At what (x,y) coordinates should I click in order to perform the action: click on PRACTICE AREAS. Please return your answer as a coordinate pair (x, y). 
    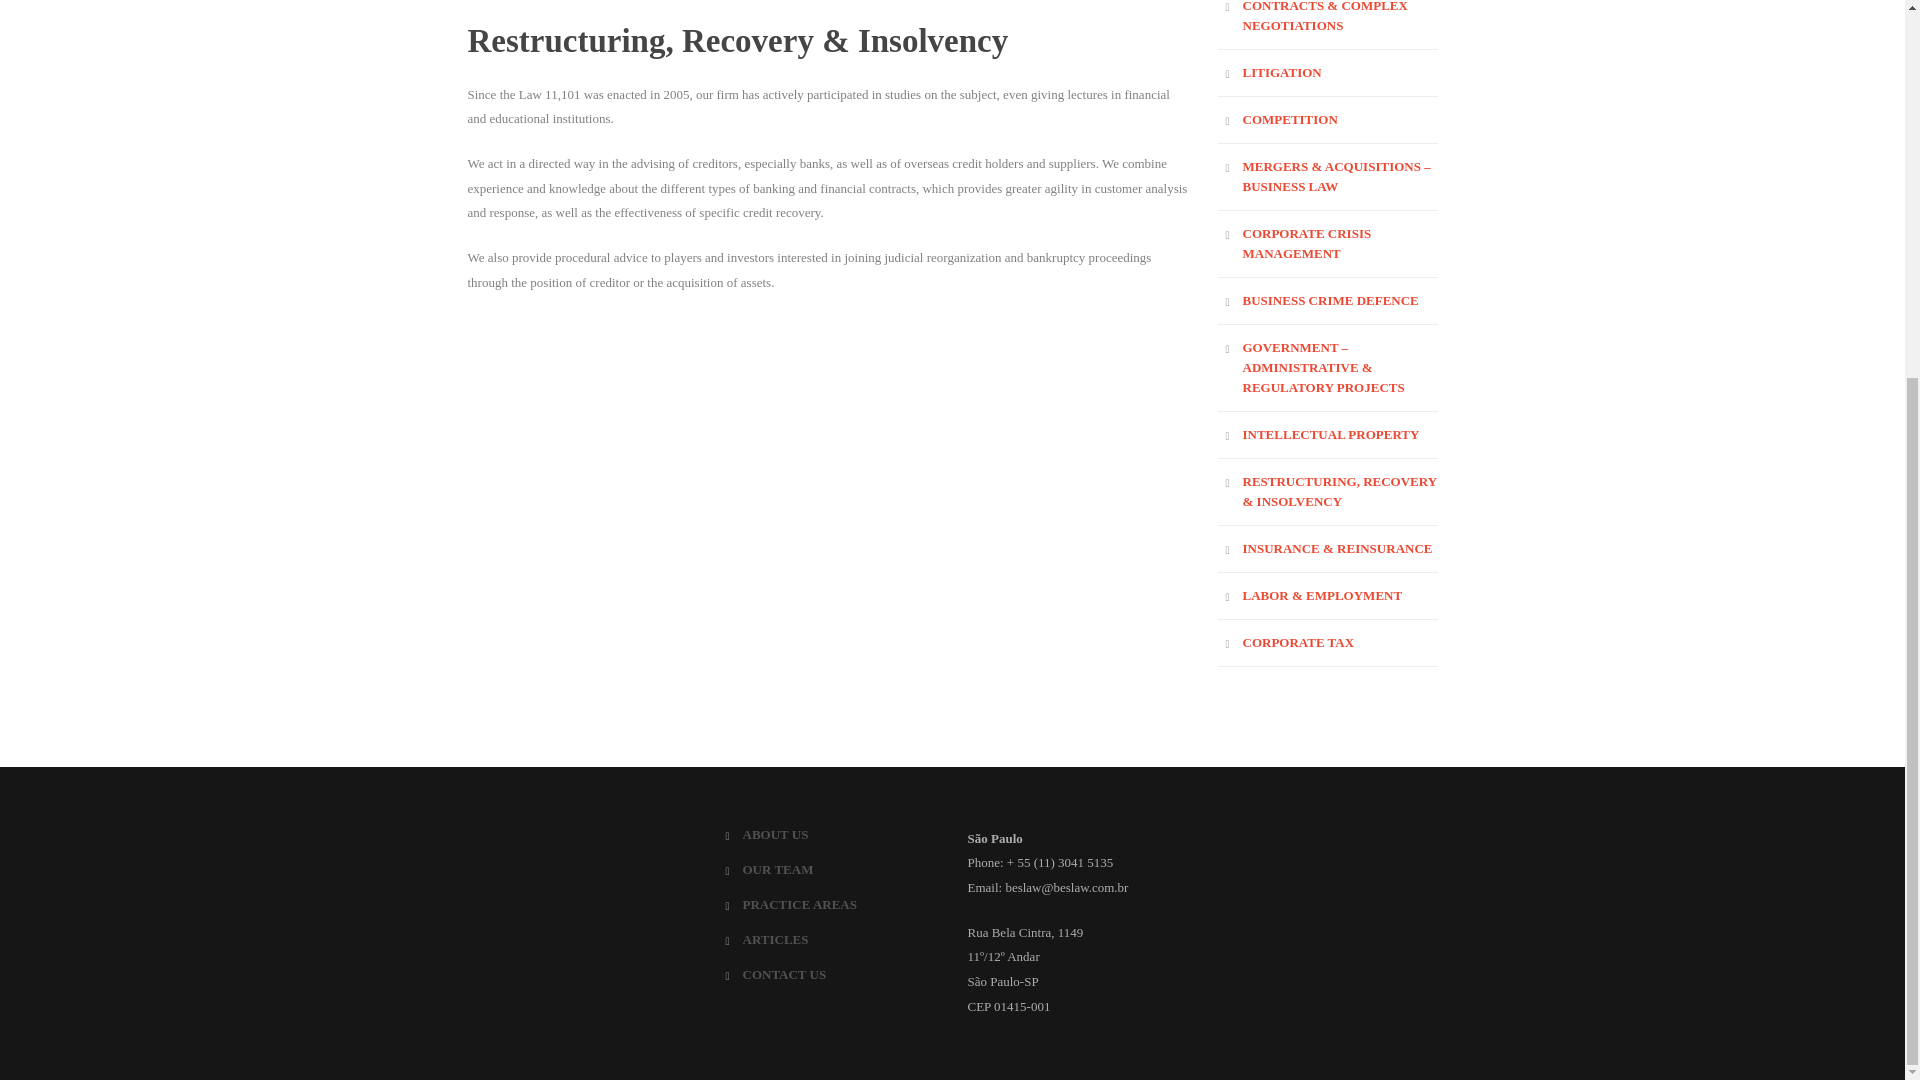
    Looking at the image, I should click on (798, 904).